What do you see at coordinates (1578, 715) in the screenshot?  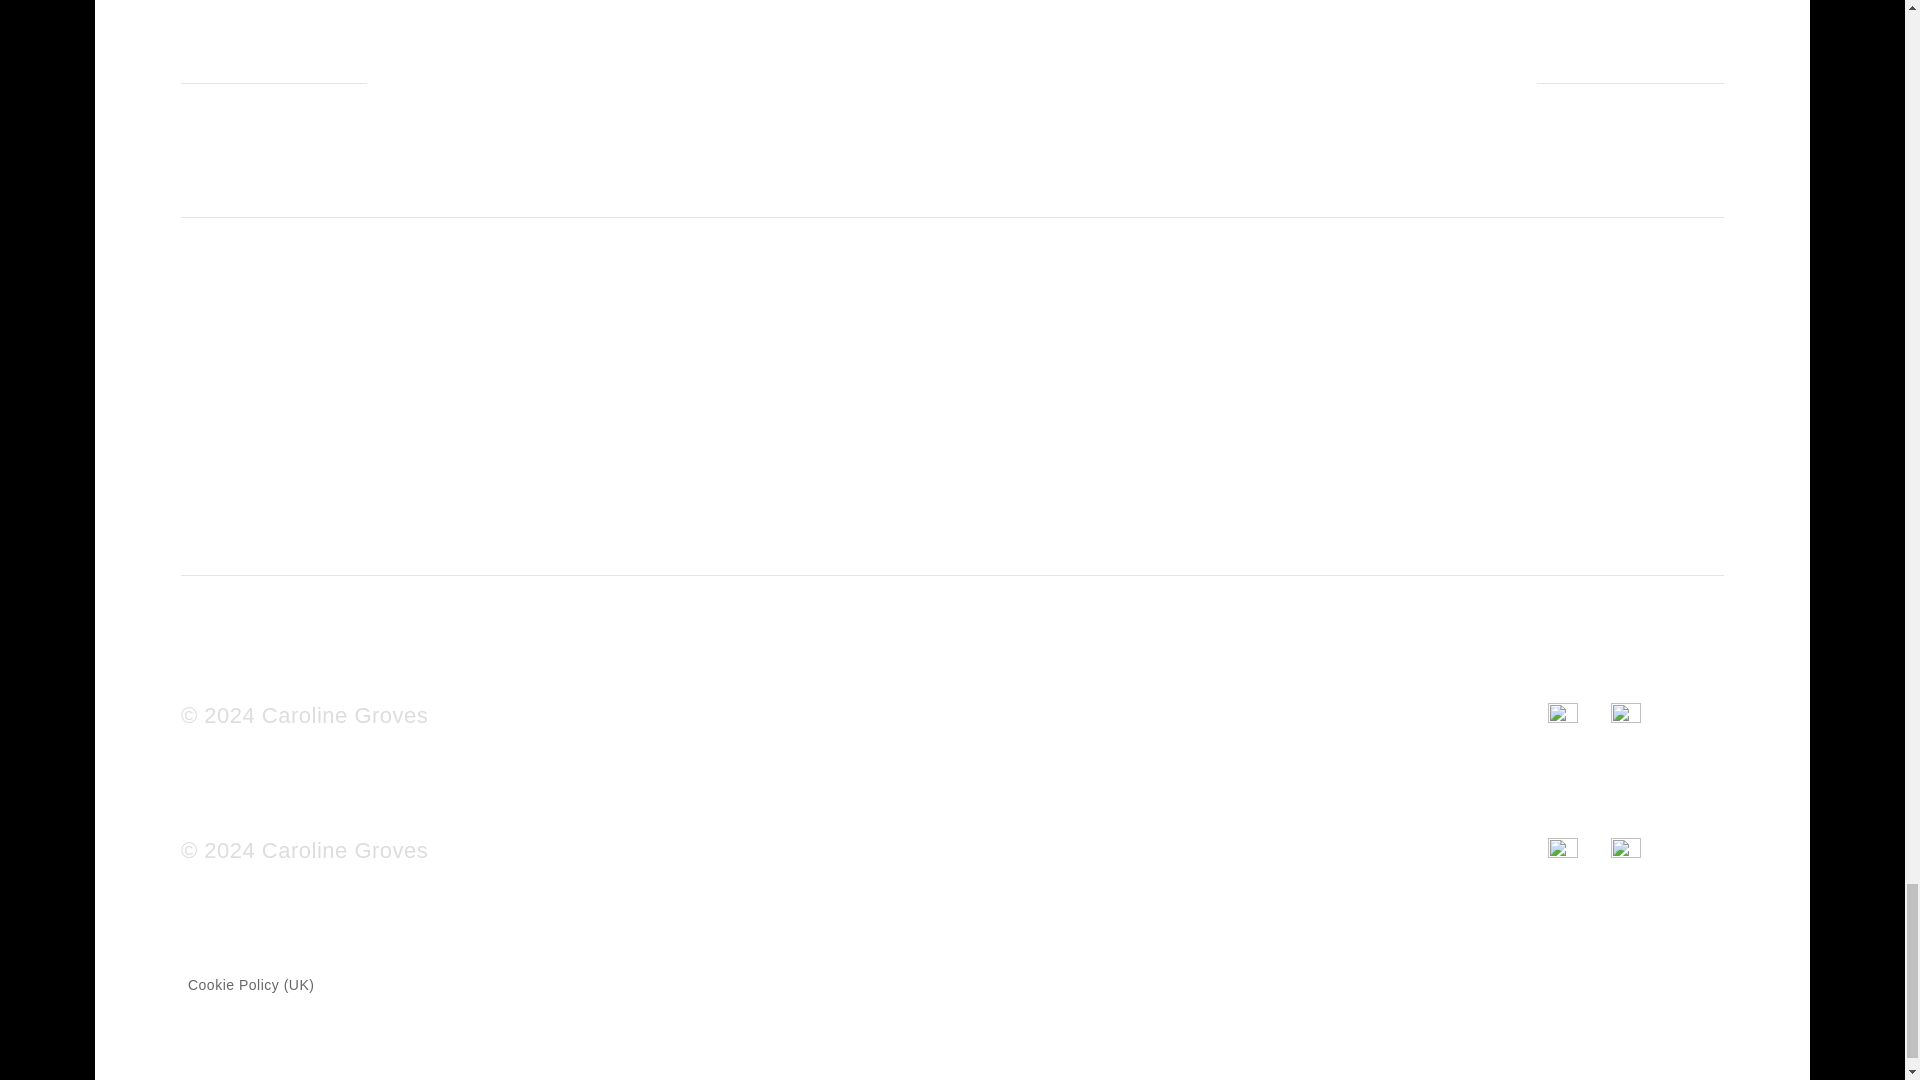 I see `Instagram` at bounding box center [1578, 715].